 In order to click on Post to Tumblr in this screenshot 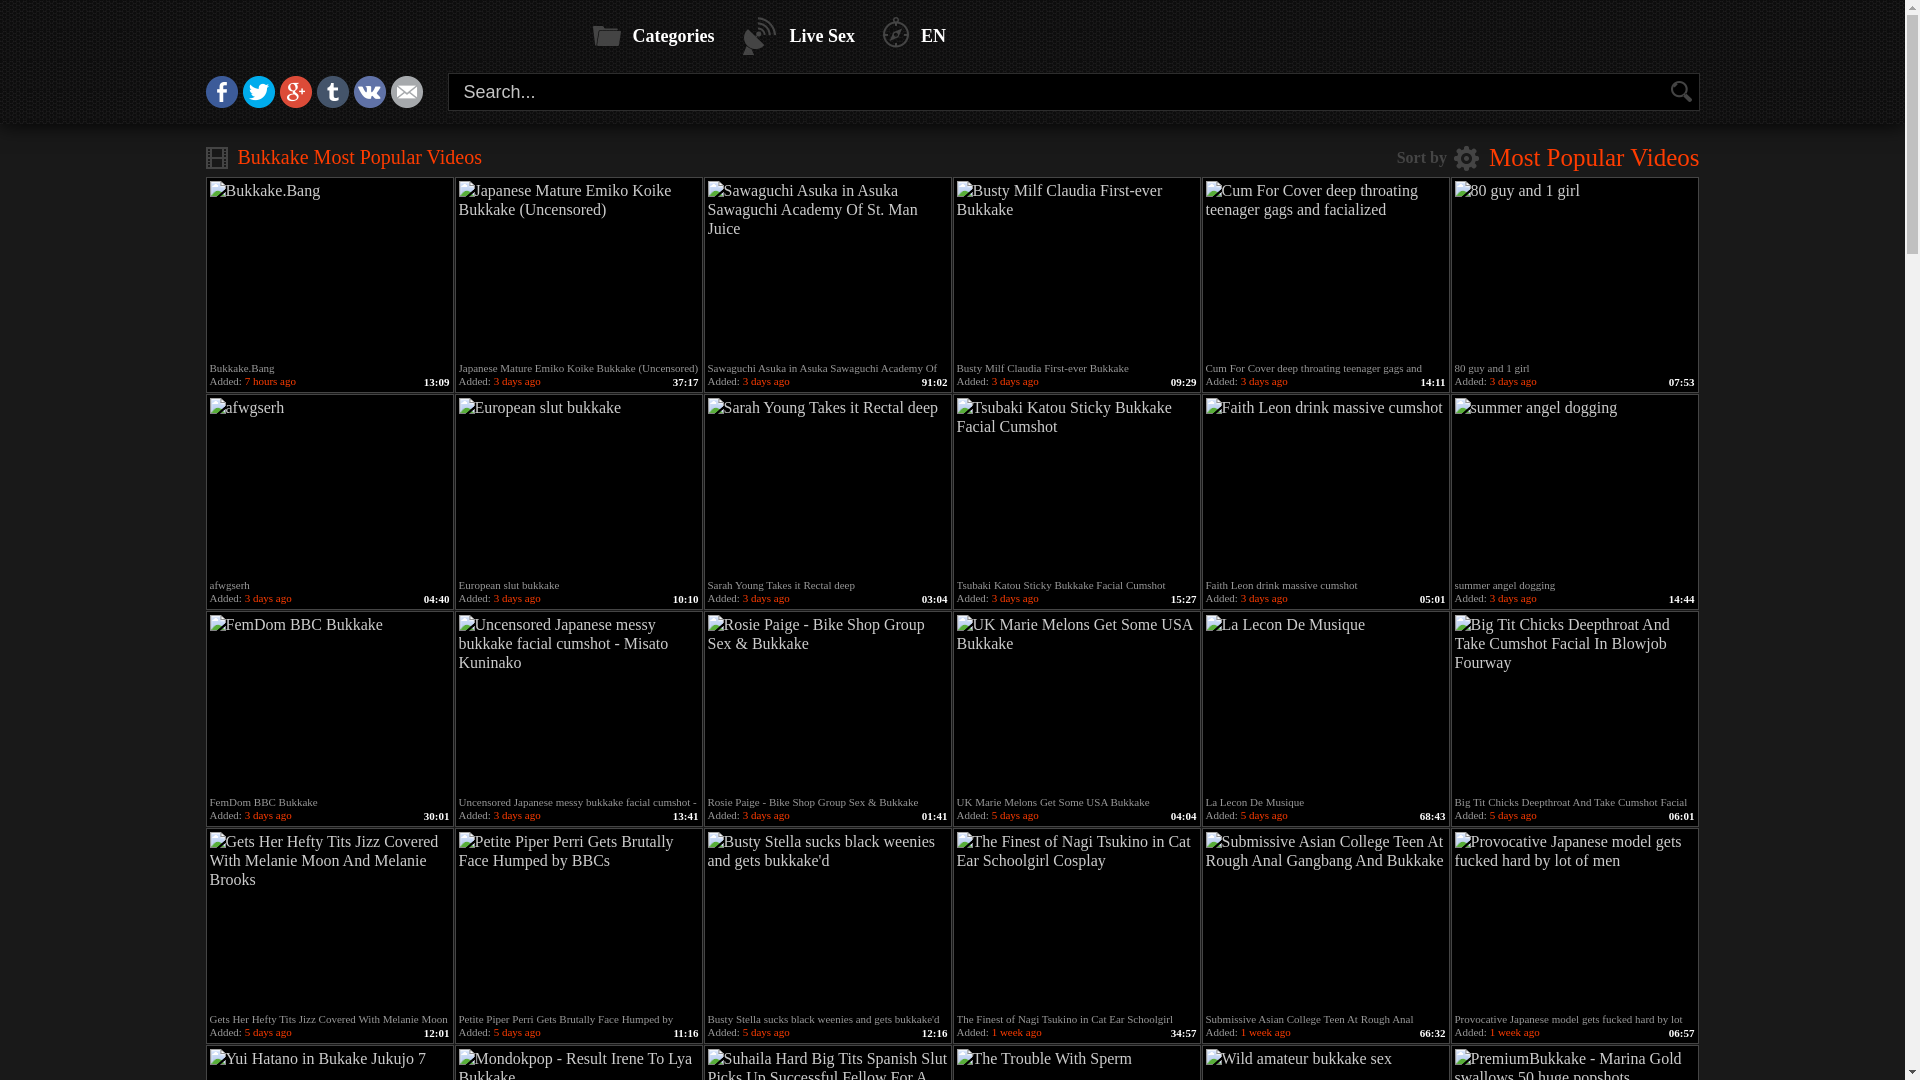, I will do `click(332, 102)`.